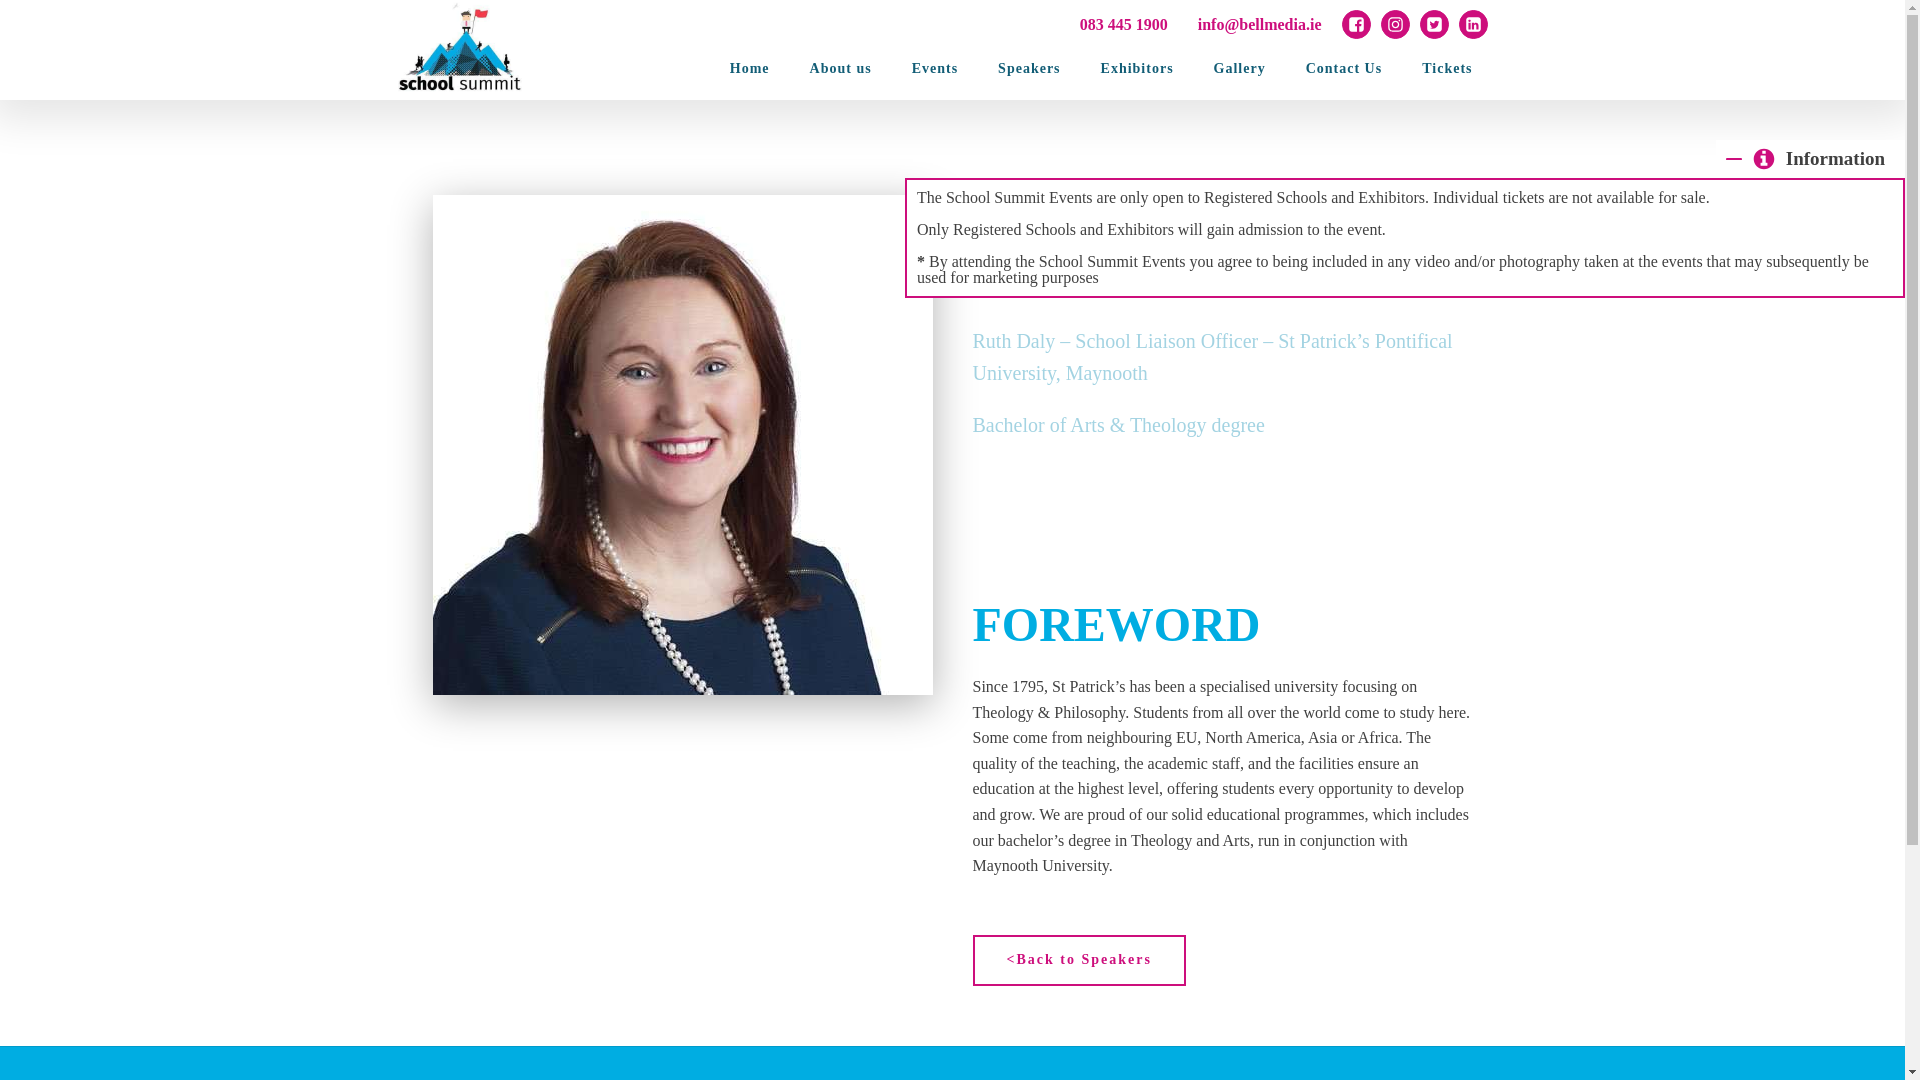 The width and height of the screenshot is (1920, 1080). I want to click on Gallery, so click(1240, 68).